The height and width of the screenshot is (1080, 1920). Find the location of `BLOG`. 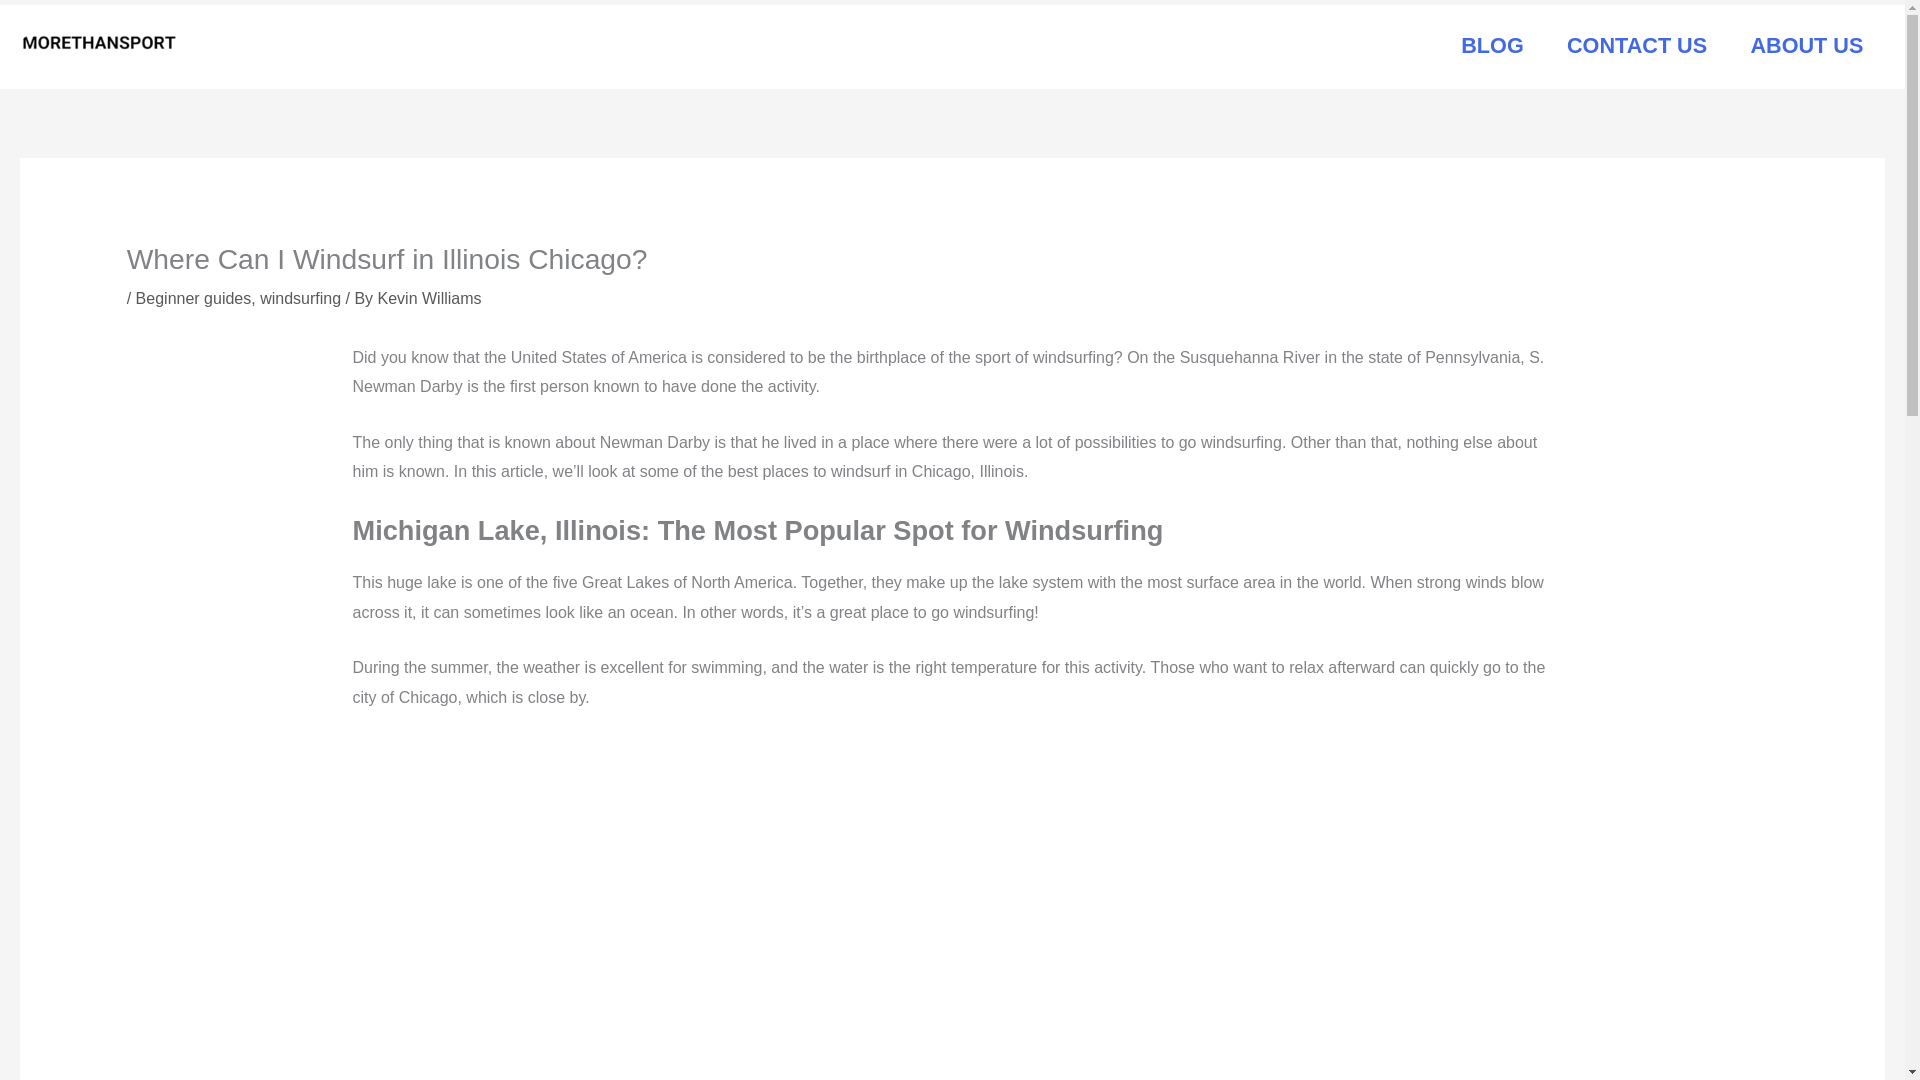

BLOG is located at coordinates (1492, 46).